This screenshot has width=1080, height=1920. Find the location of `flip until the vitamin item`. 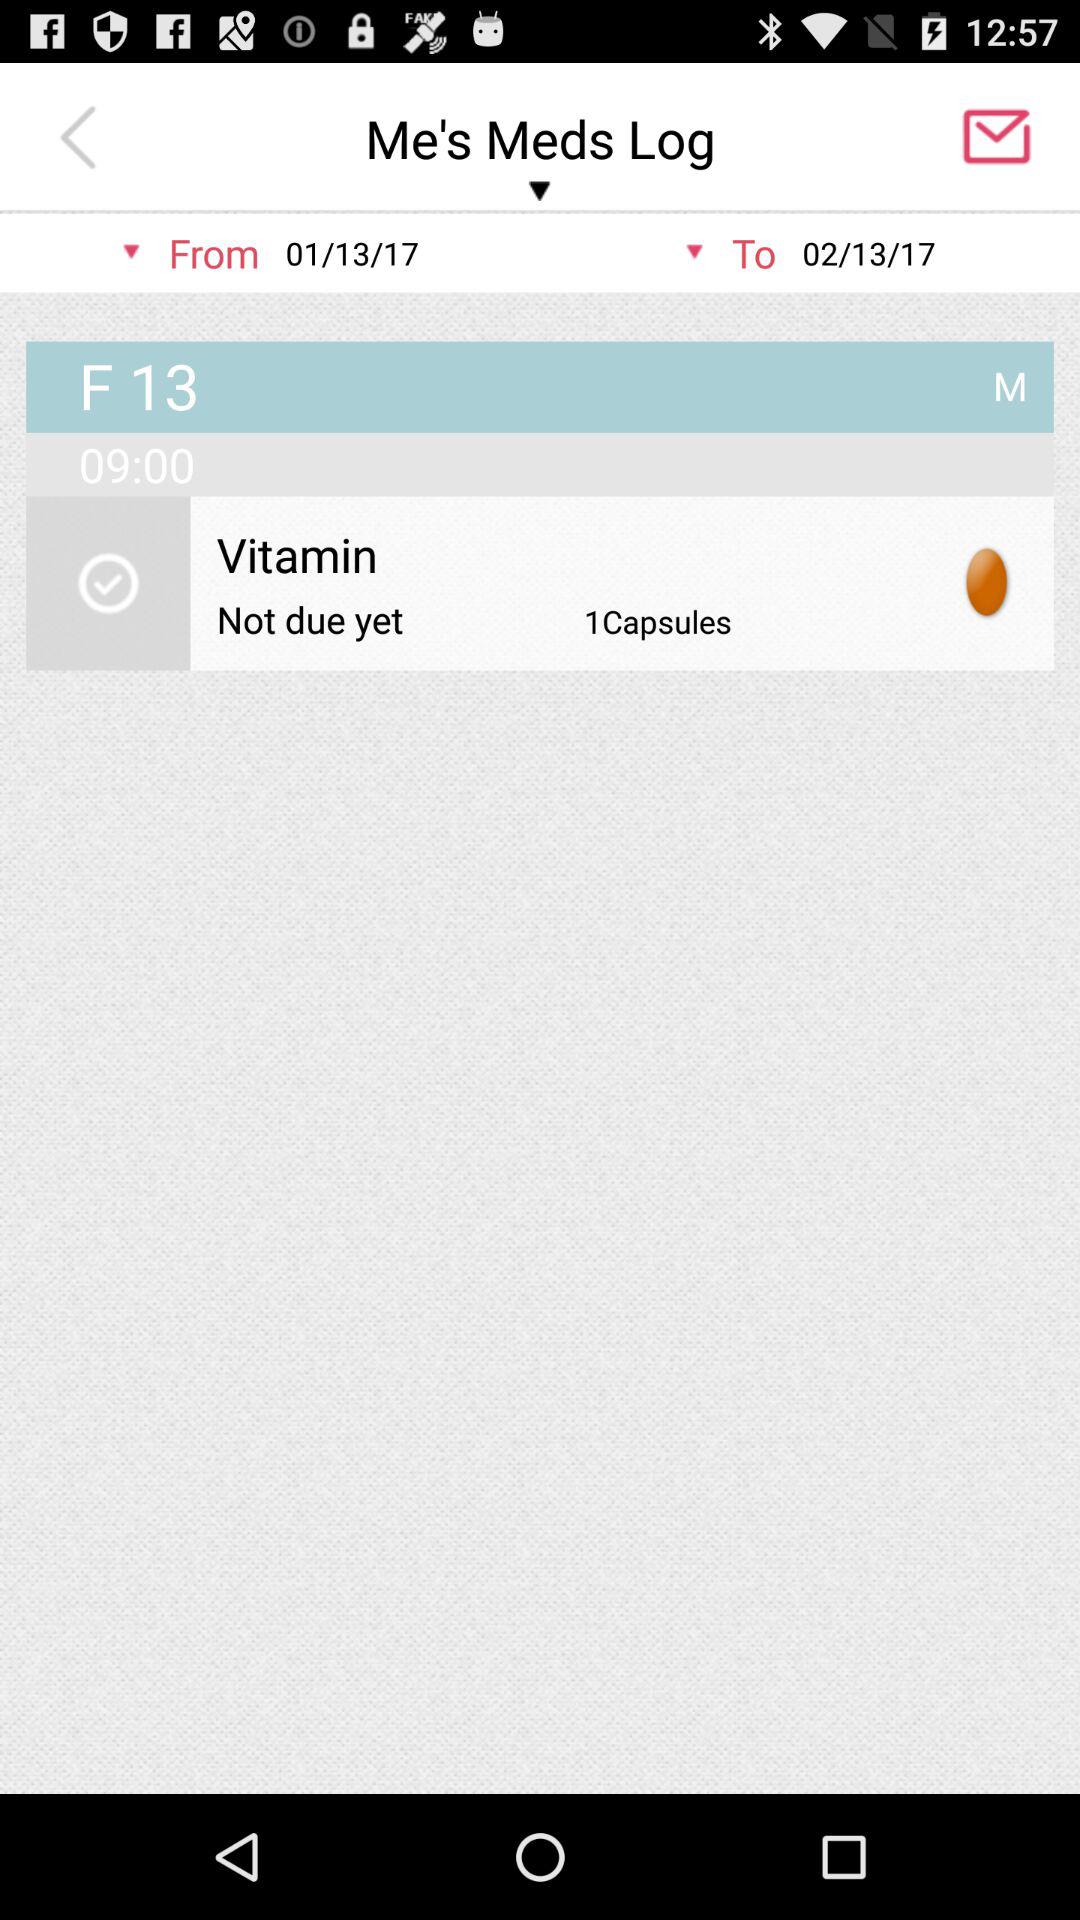

flip until the vitamin item is located at coordinates (569, 554).